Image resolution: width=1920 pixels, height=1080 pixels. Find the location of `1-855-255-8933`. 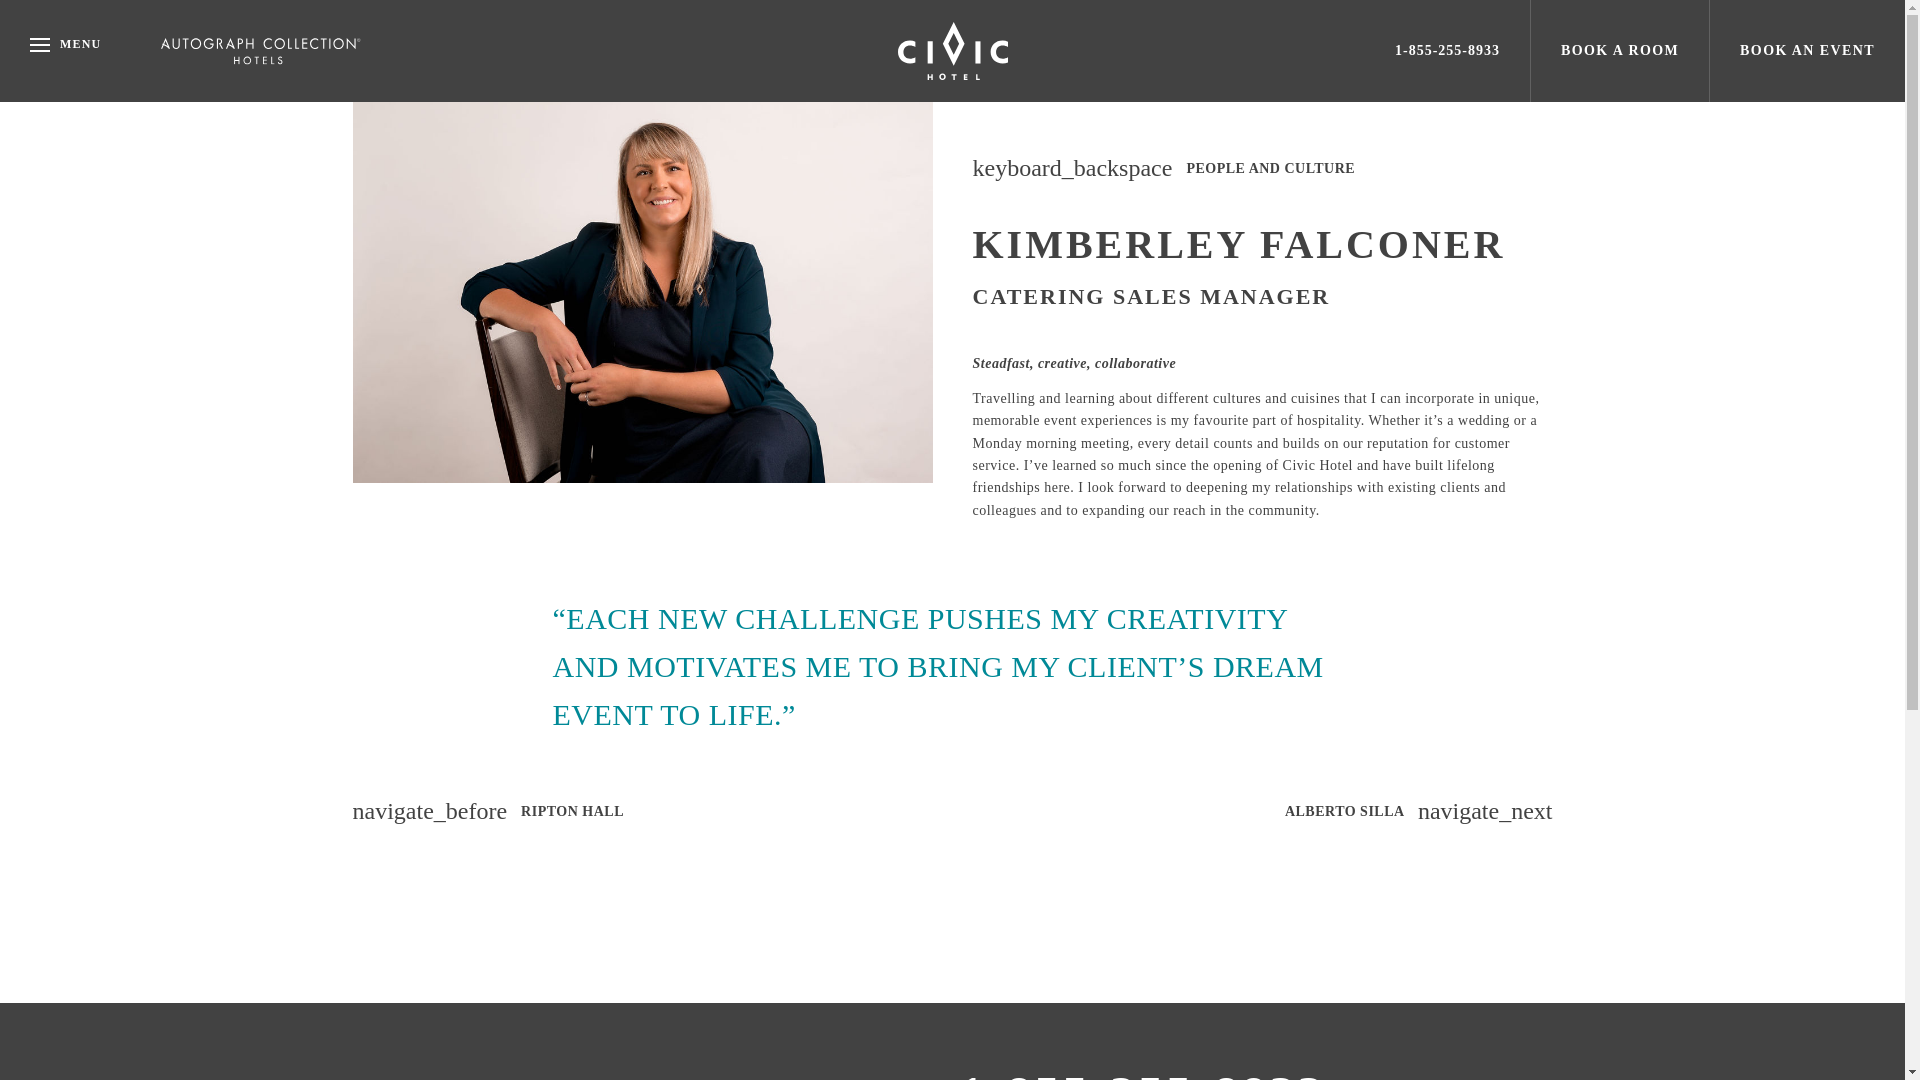

1-855-255-8933 is located at coordinates (1447, 50).